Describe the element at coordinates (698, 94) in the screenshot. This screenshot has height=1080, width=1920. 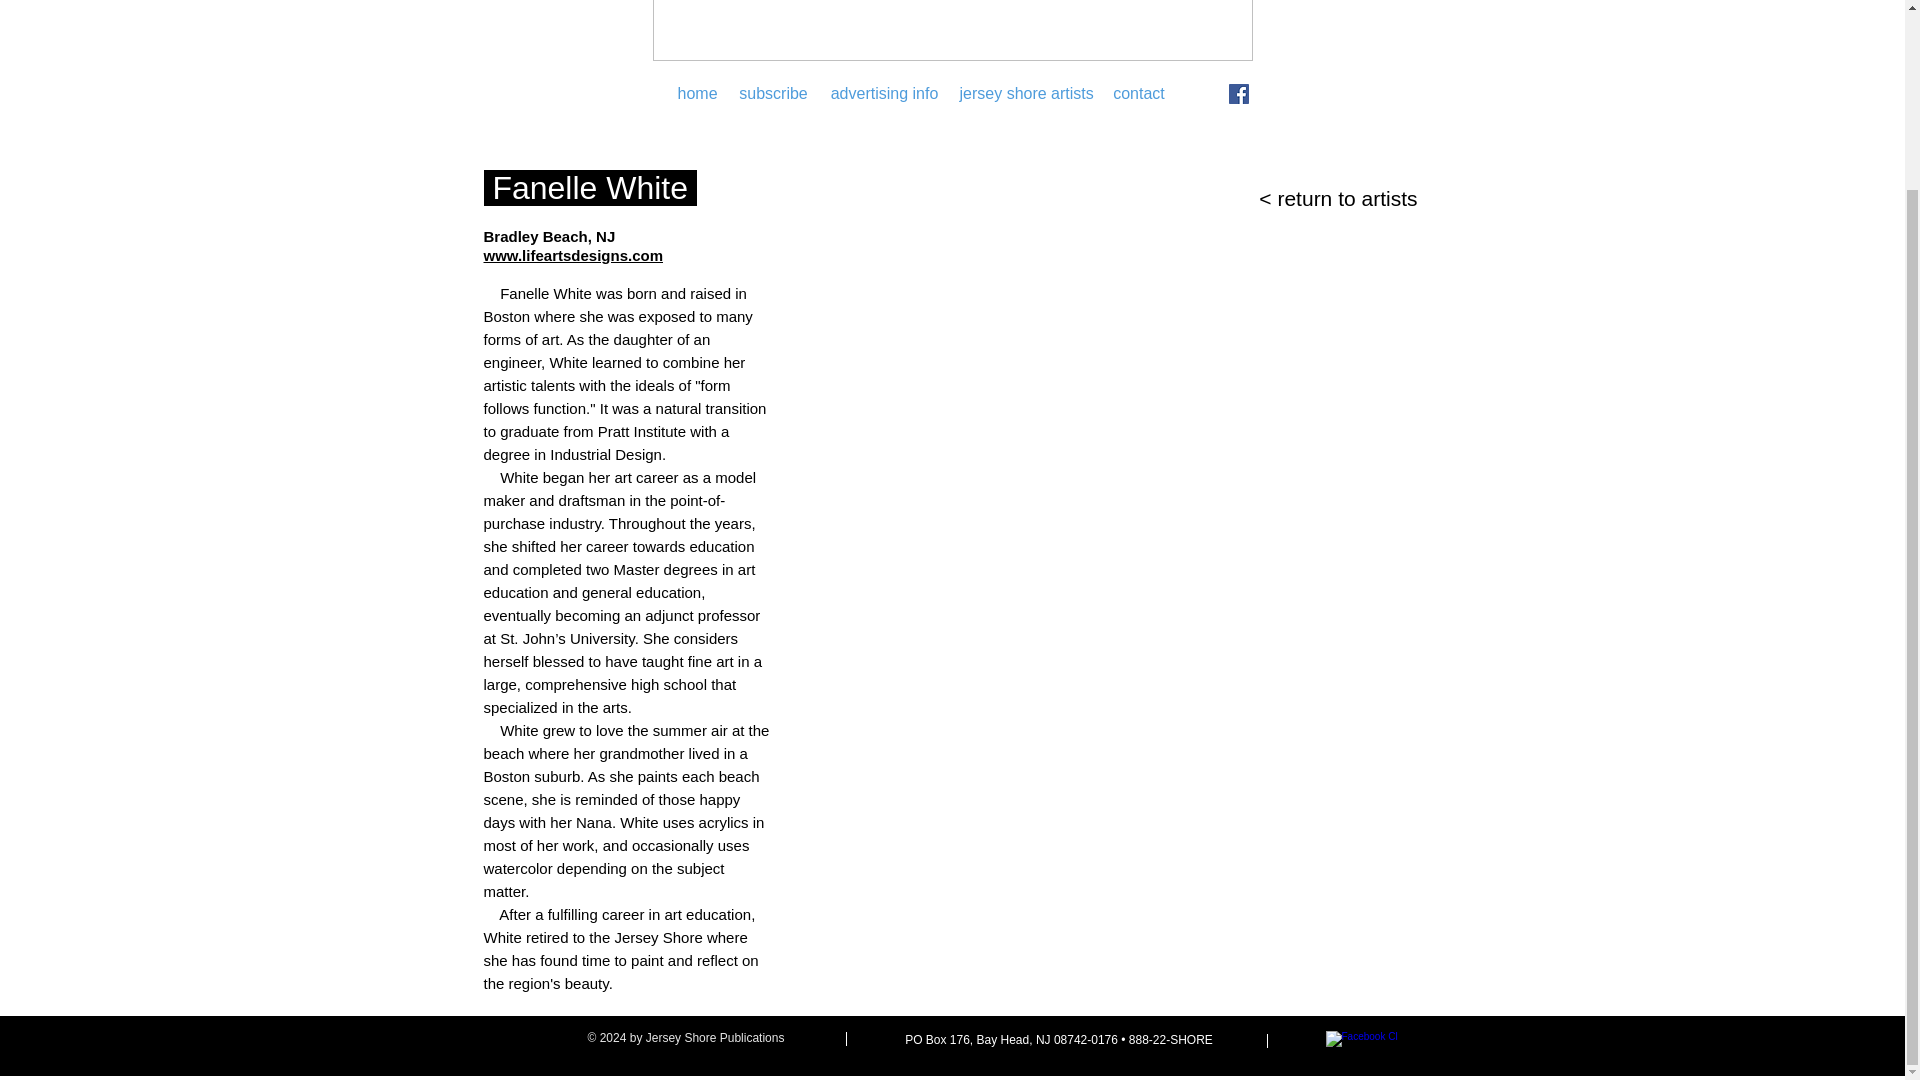
I see `home` at that location.